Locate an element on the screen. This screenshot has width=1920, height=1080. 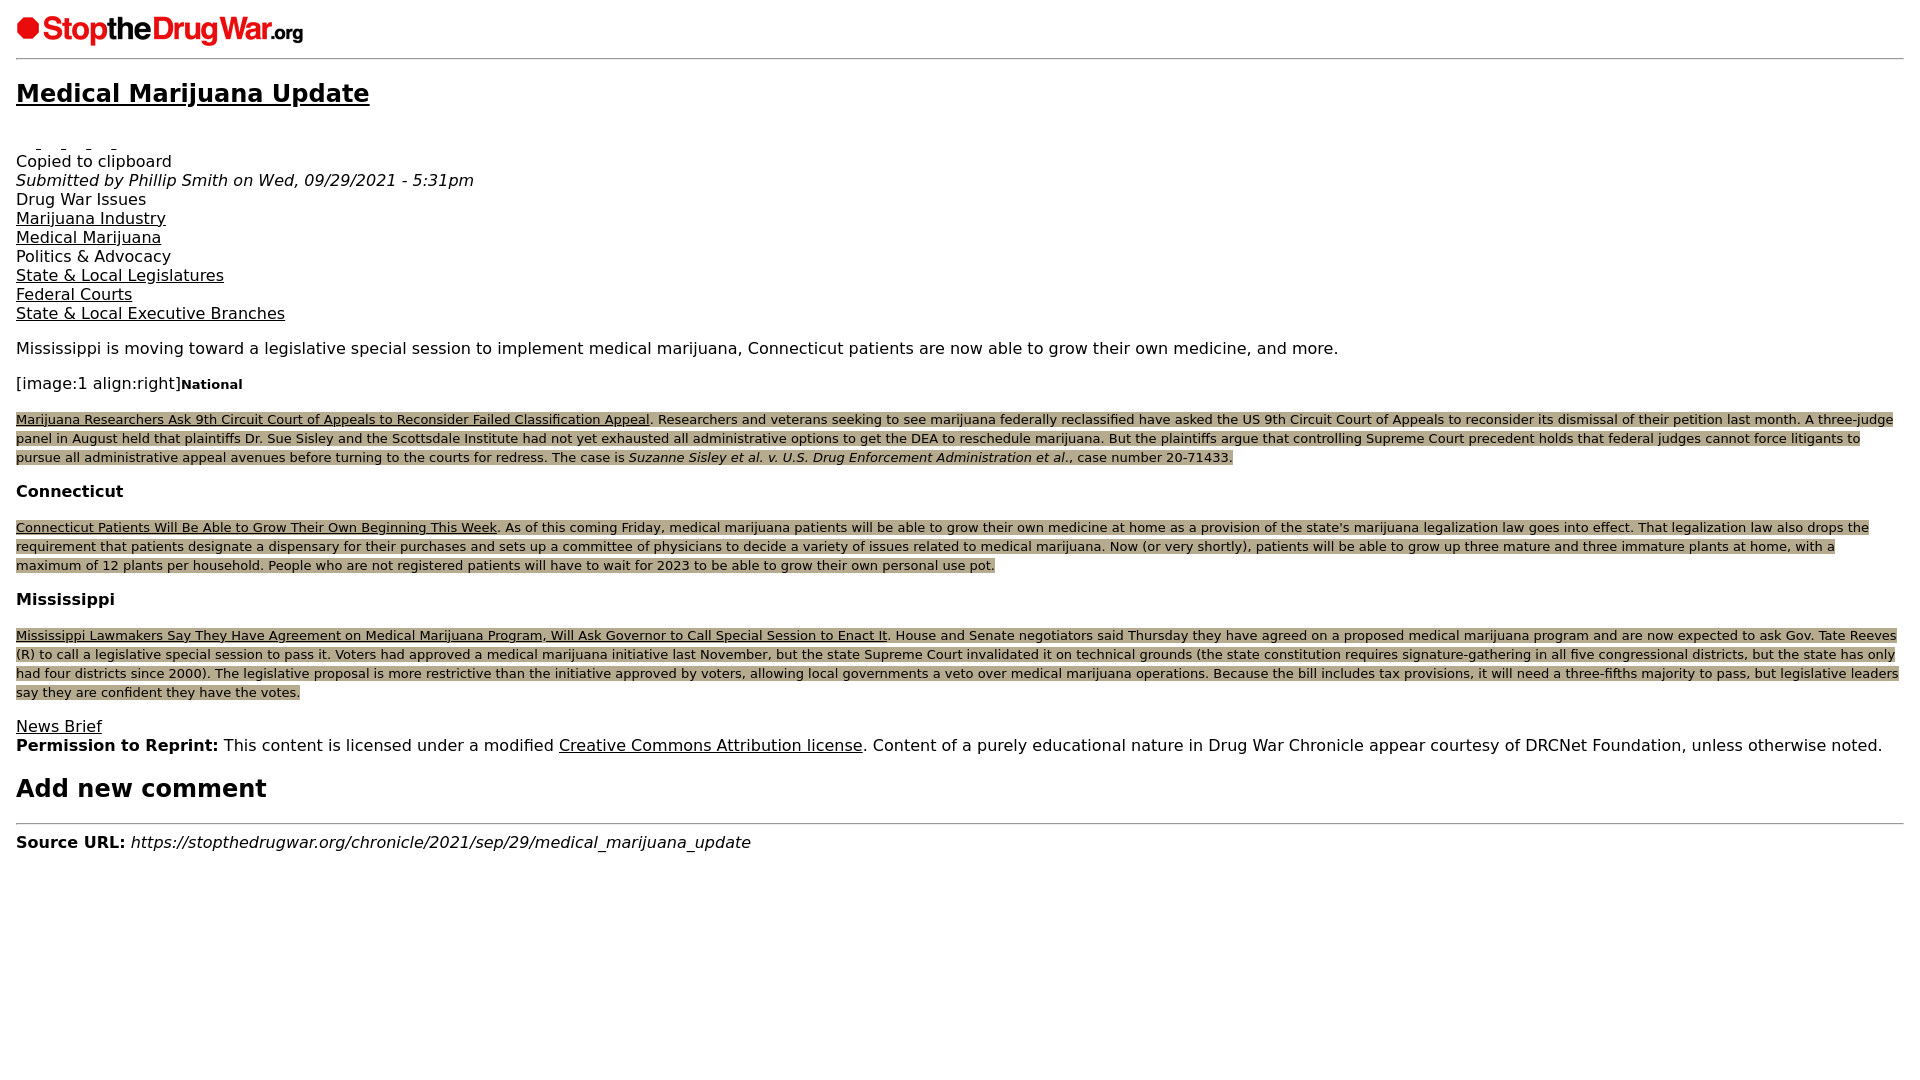
Creative Commons Attribution license is located at coordinates (710, 744).